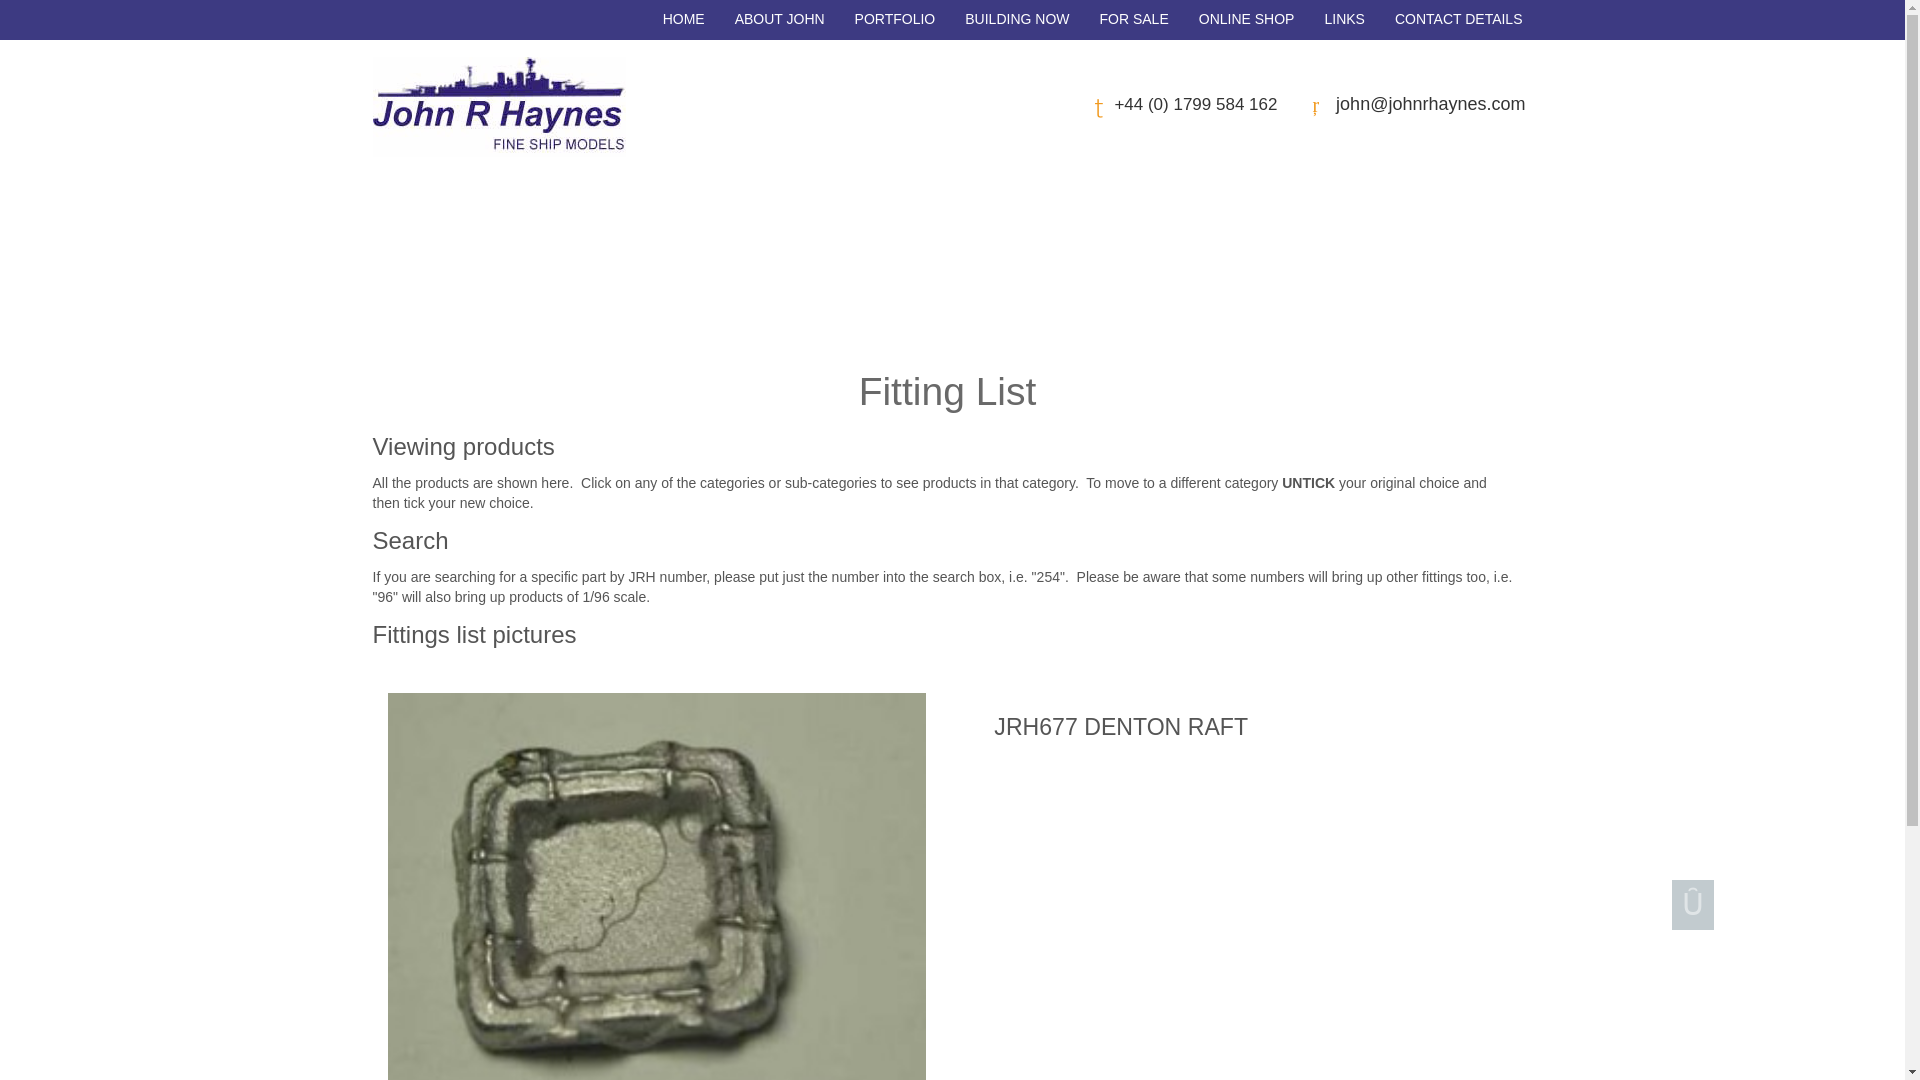 This screenshot has width=1920, height=1080. I want to click on FOR SALE, so click(1133, 20).